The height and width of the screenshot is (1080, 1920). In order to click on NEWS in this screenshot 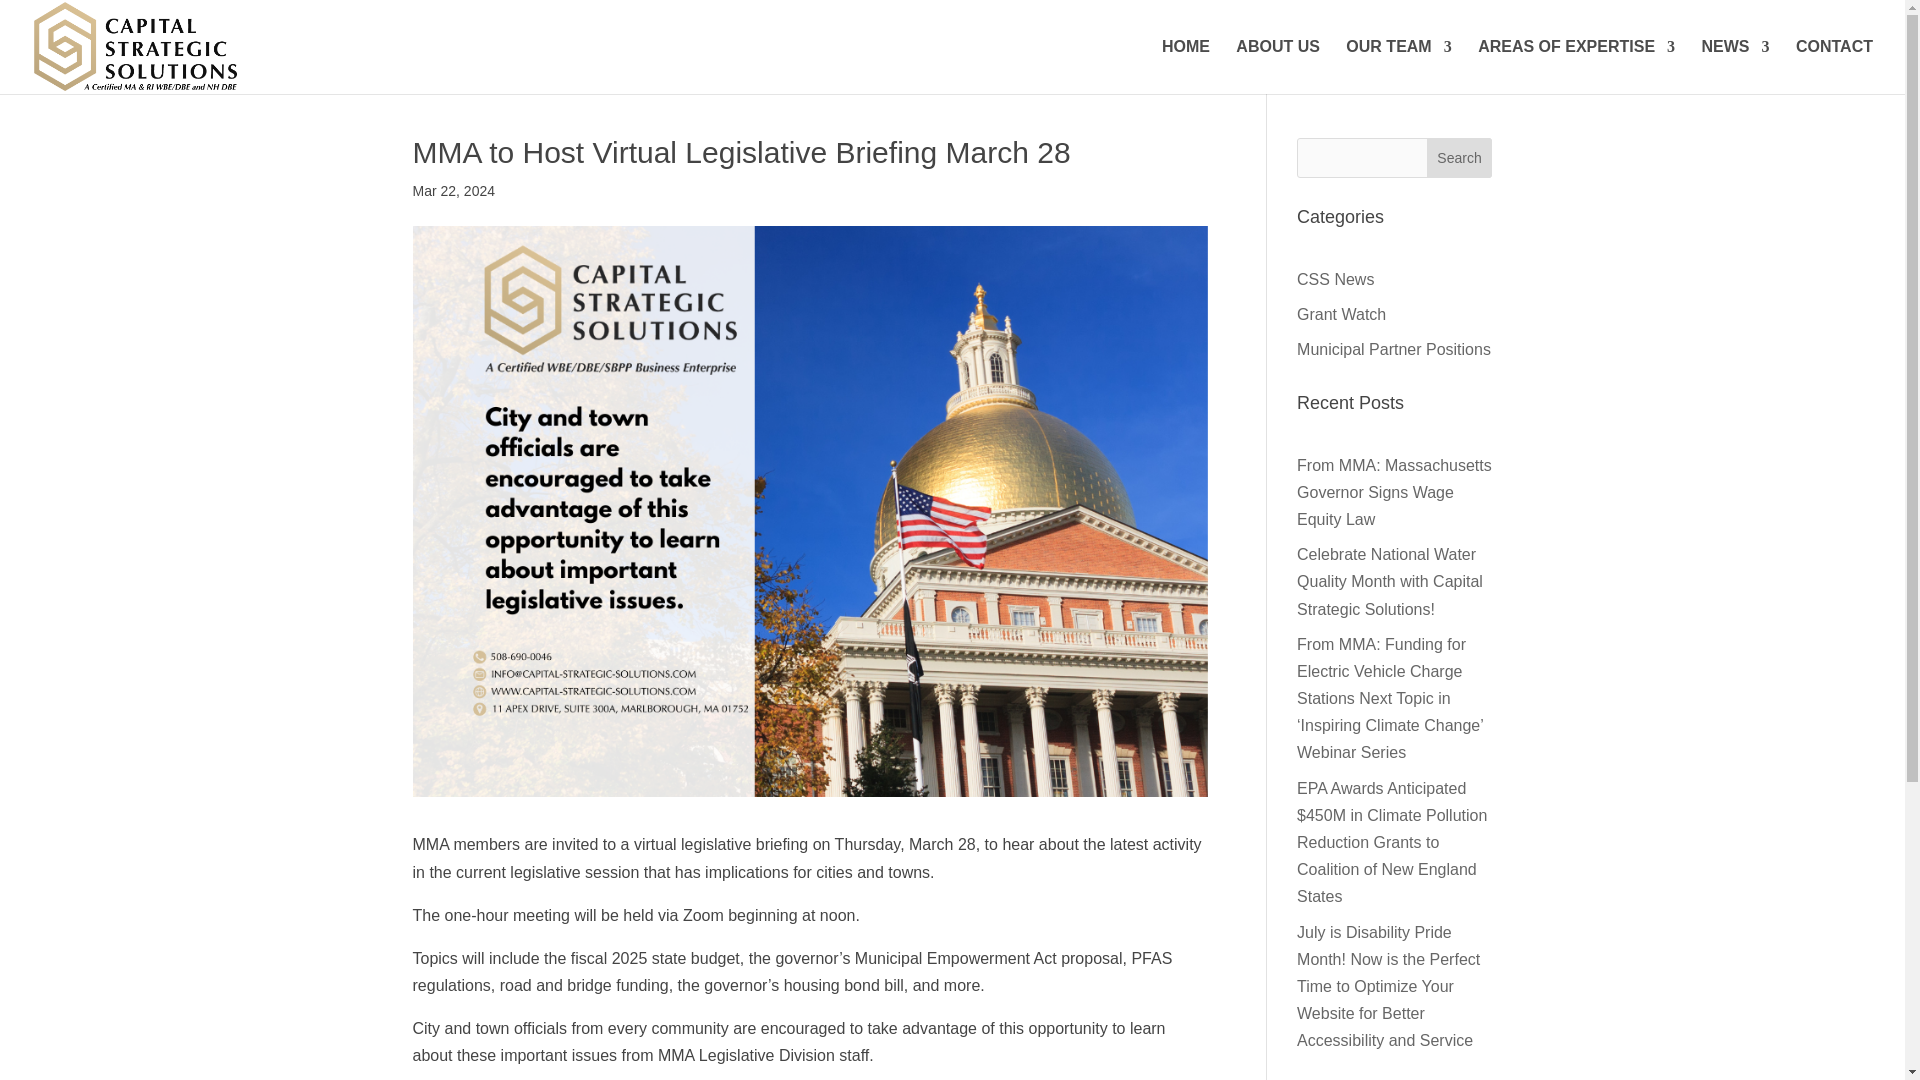, I will do `click(1736, 66)`.